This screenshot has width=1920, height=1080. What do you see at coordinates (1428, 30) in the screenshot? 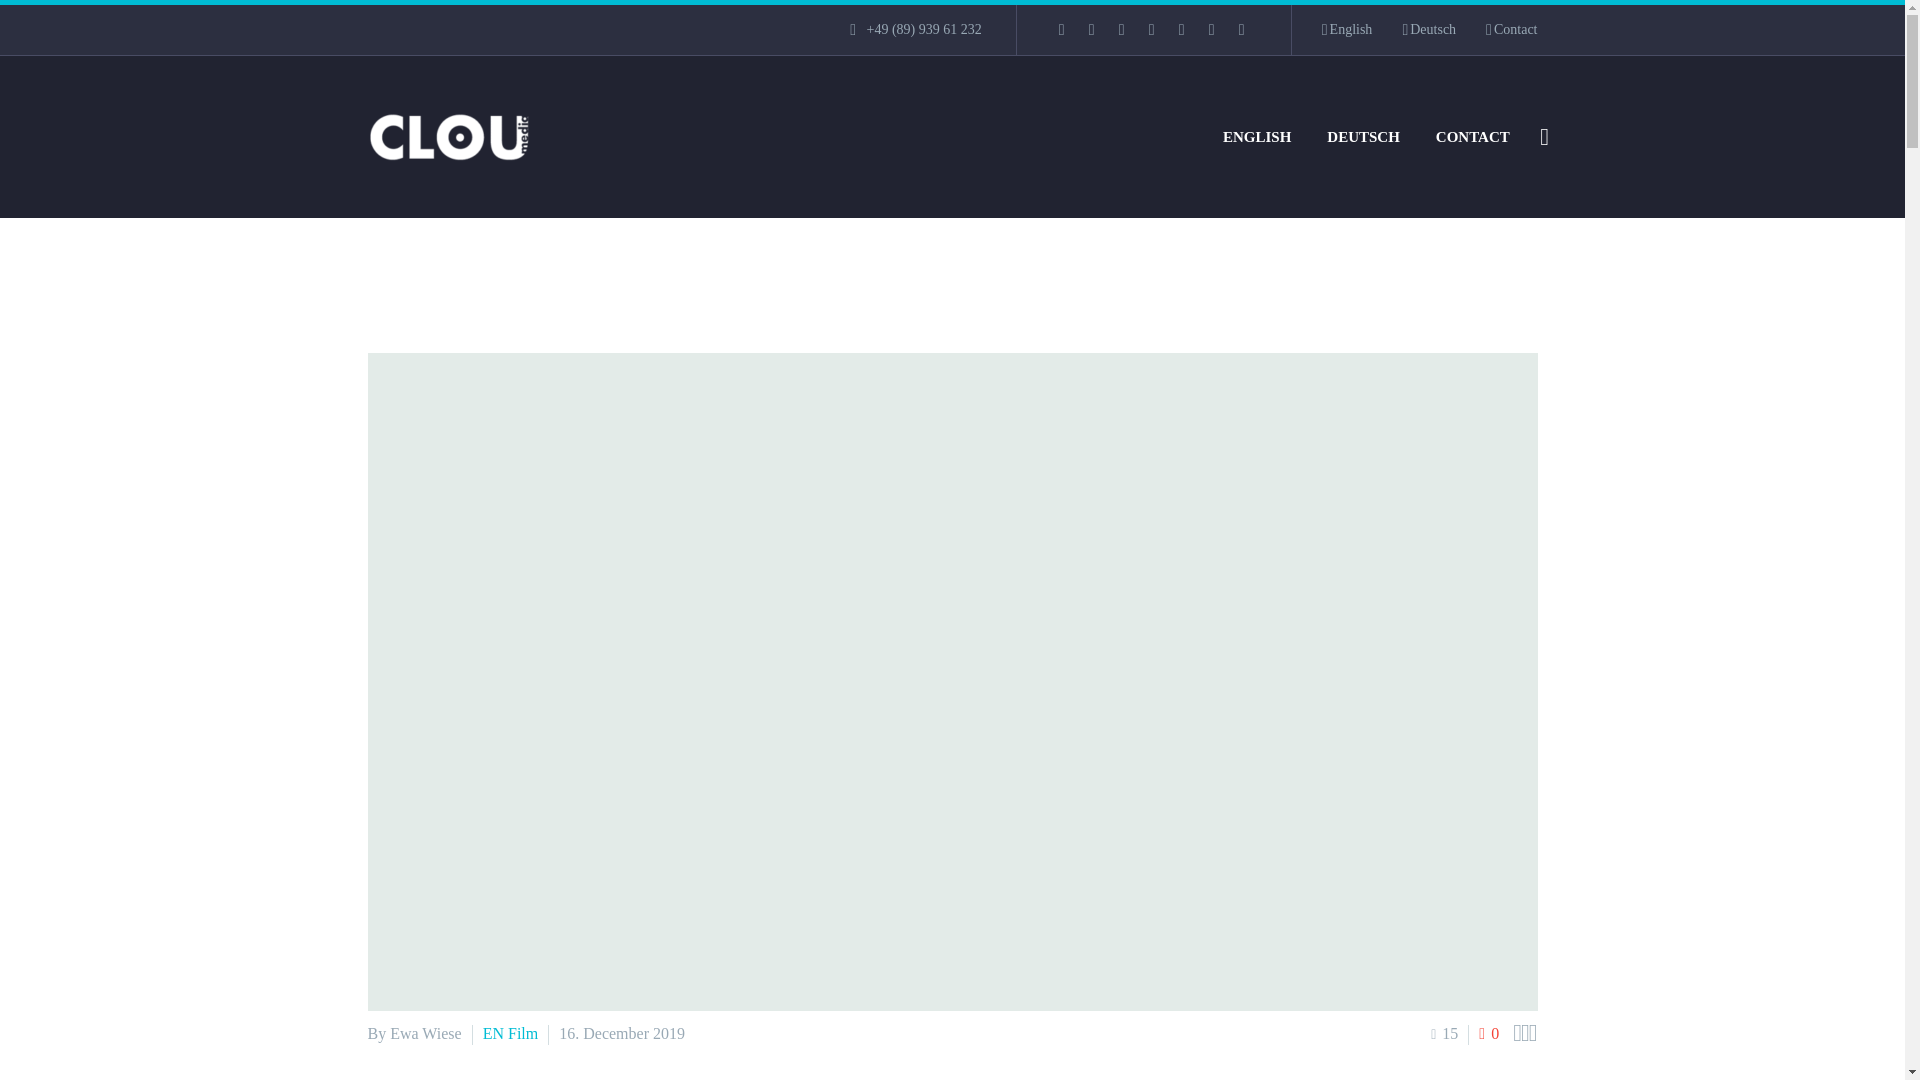
I see `Deutsch` at bounding box center [1428, 30].